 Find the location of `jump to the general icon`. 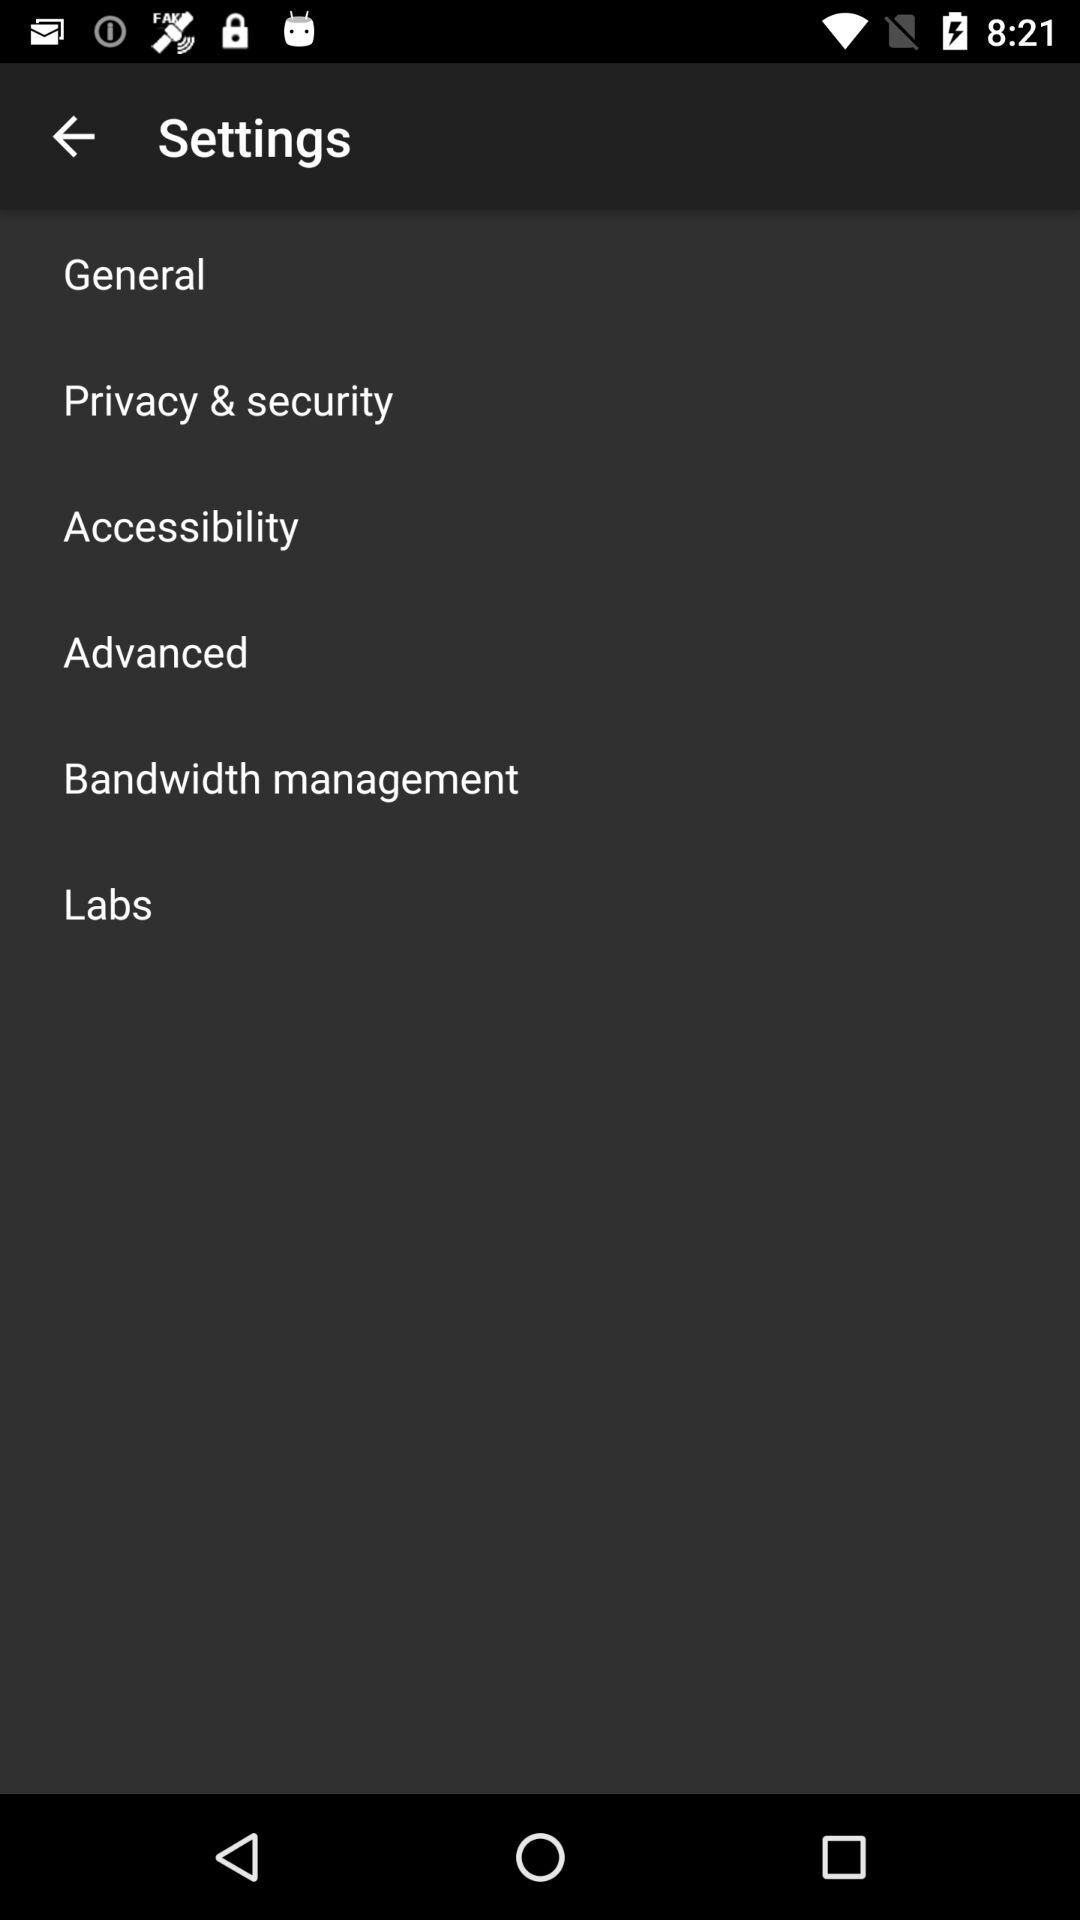

jump to the general icon is located at coordinates (134, 272).